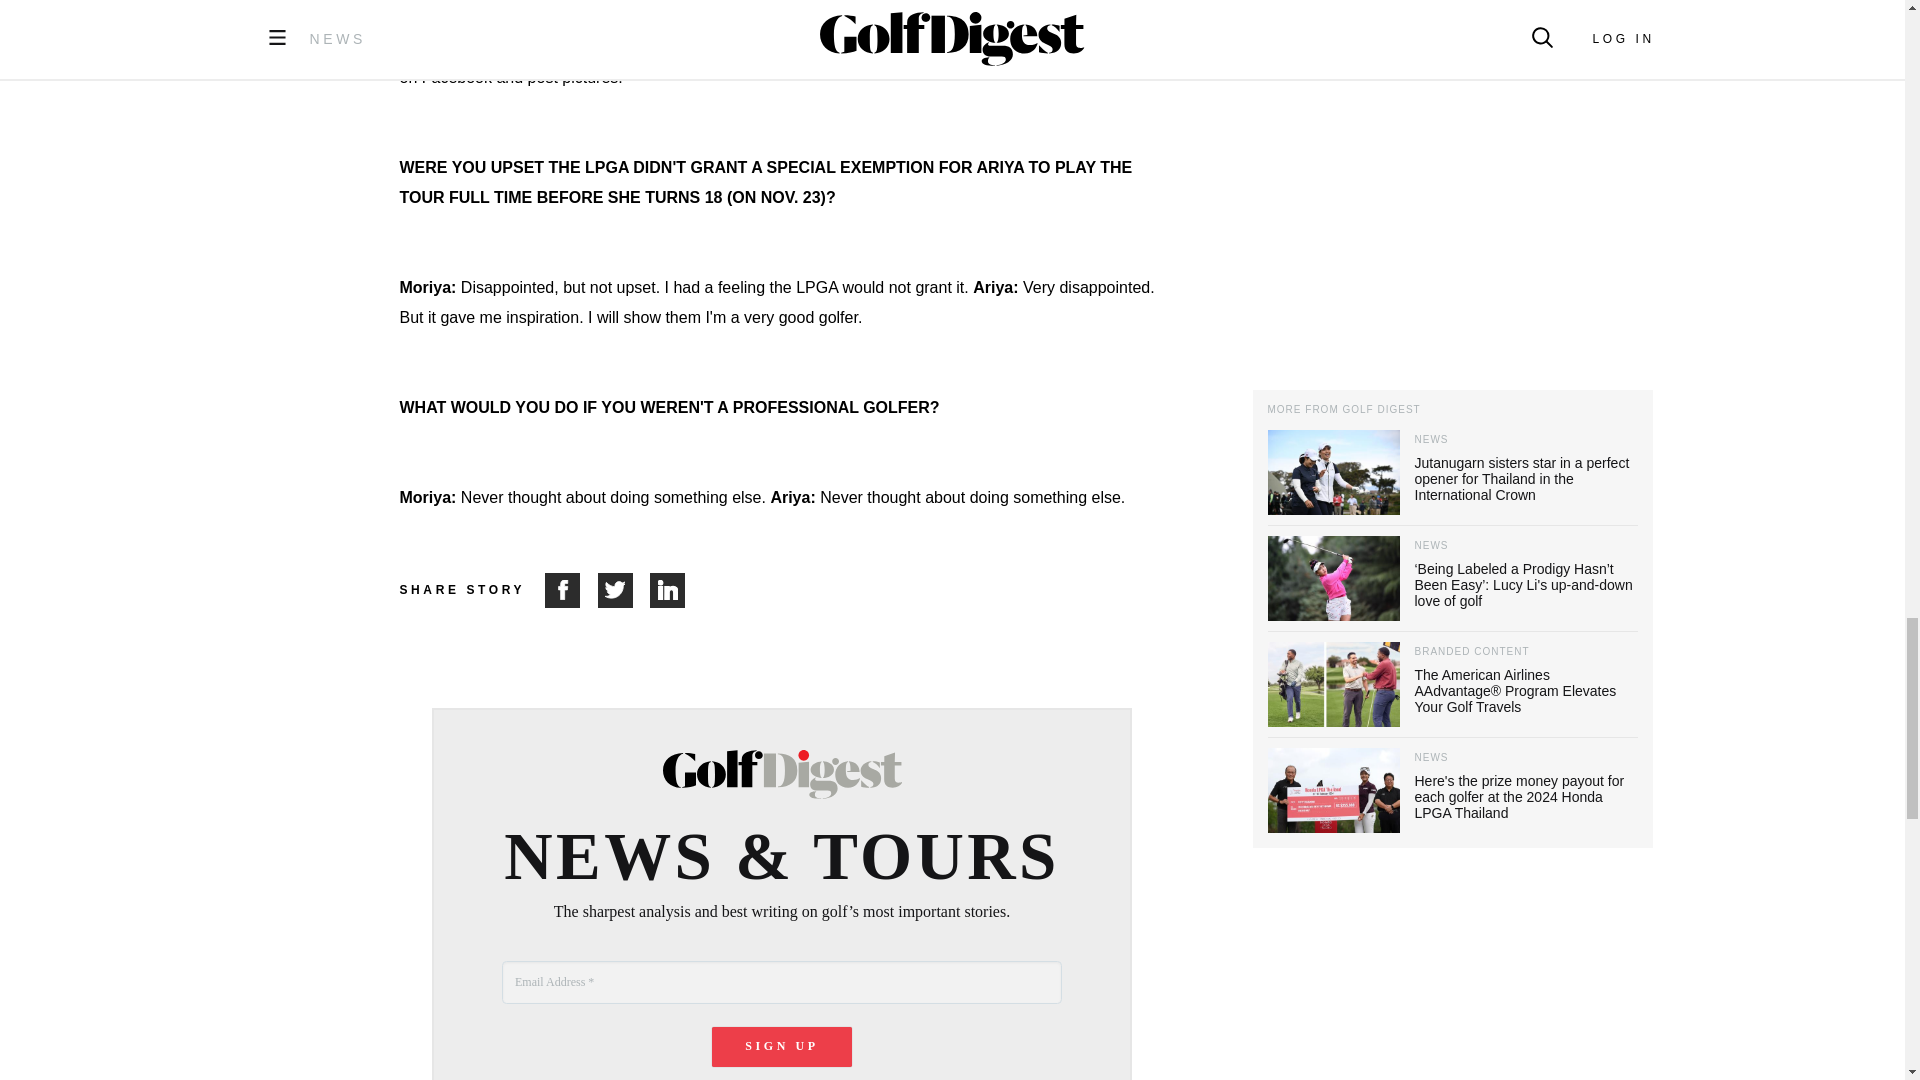 Image resolution: width=1920 pixels, height=1080 pixels. What do you see at coordinates (782, 1047) in the screenshot?
I see `Sign up` at bounding box center [782, 1047].